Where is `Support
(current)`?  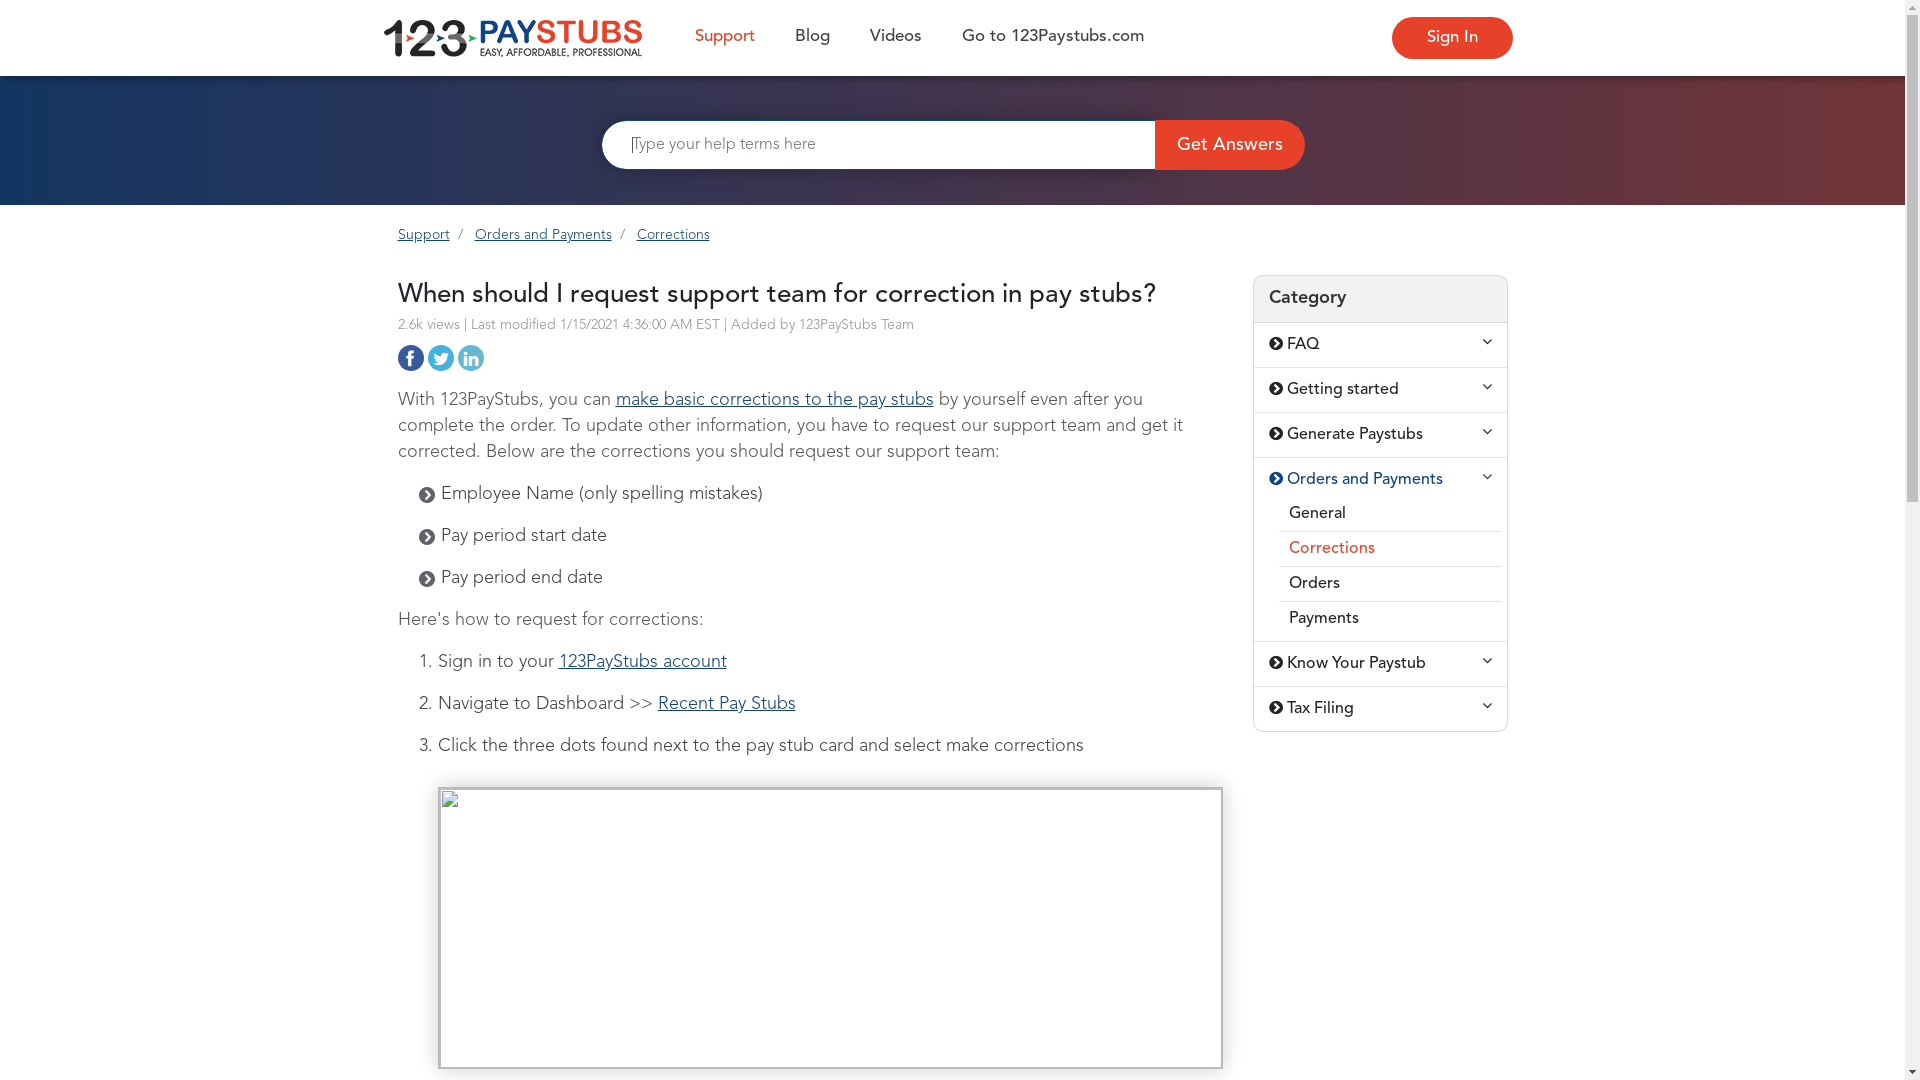
Support
(current) is located at coordinates (724, 38).